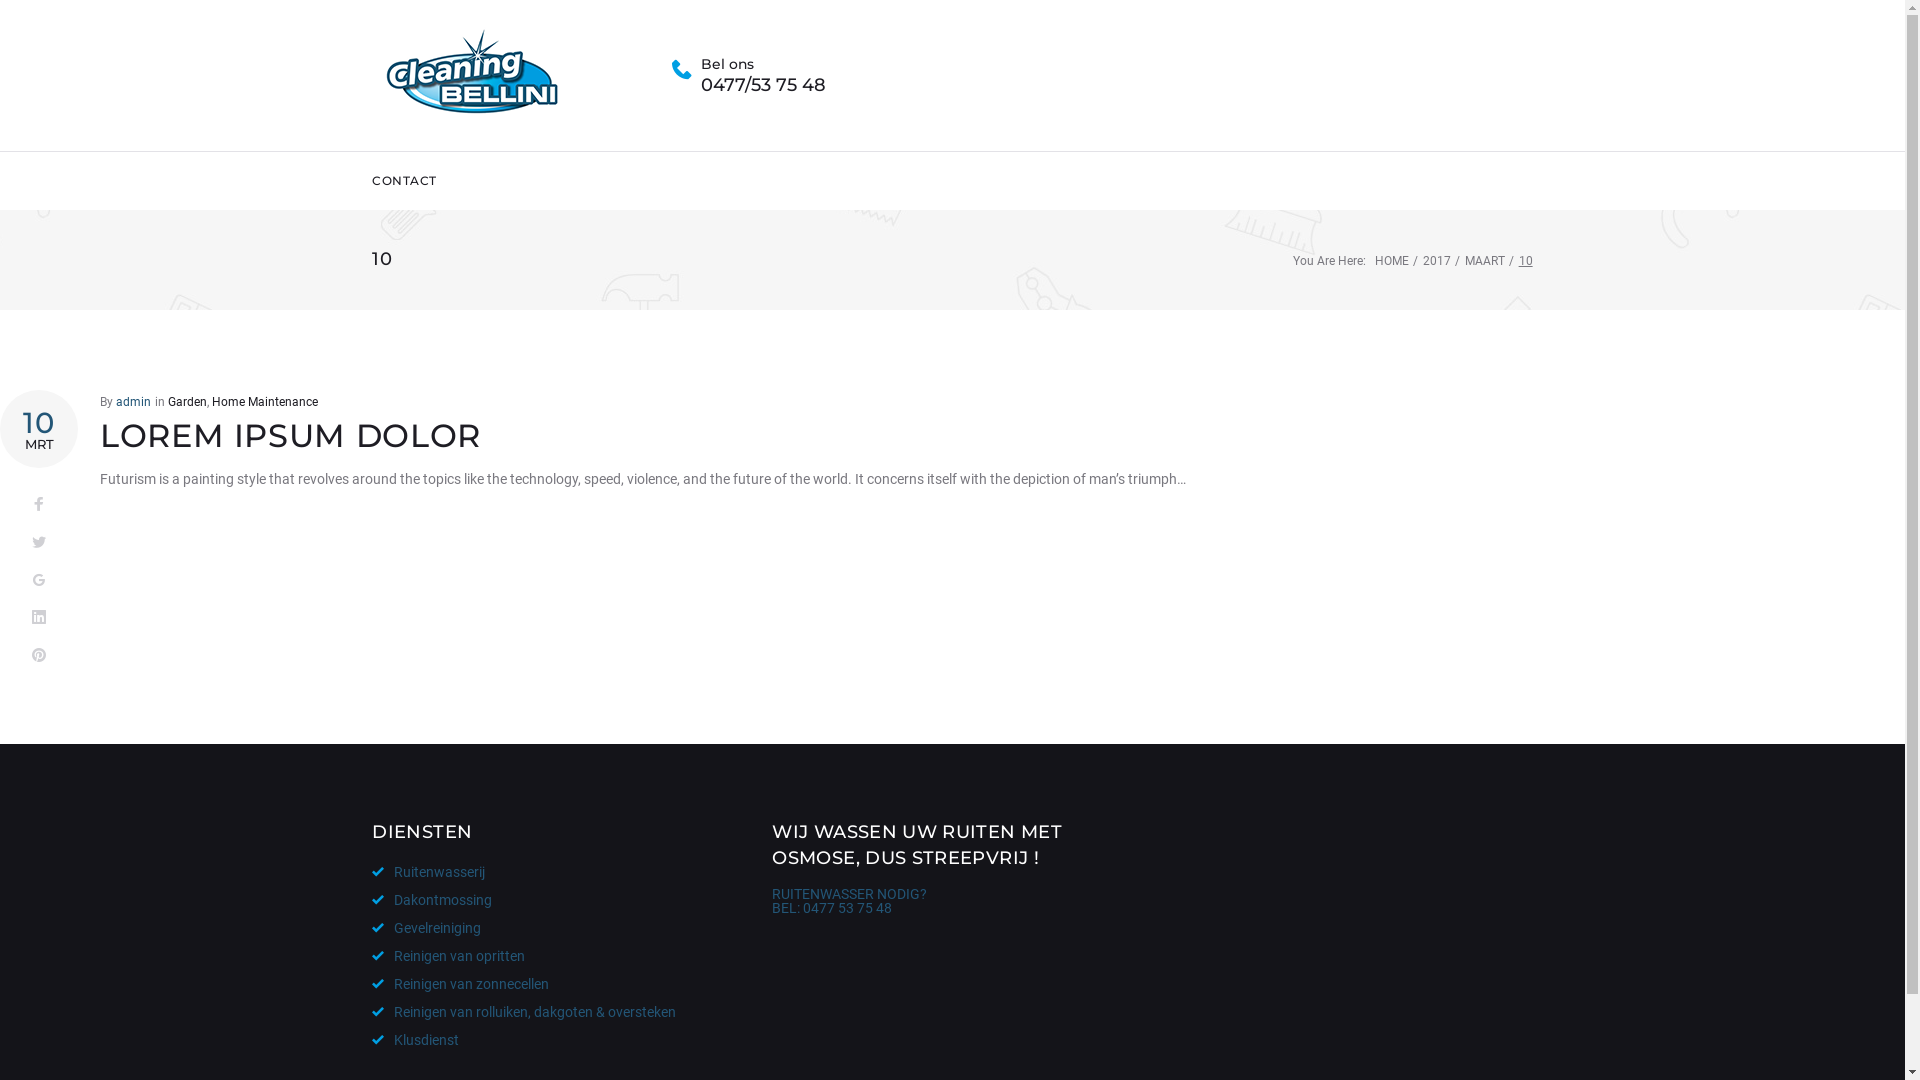 The height and width of the screenshot is (1080, 1920). Describe the element at coordinates (524, 1012) in the screenshot. I see `Reinigen van rolluiken, dakgoten & oversteken` at that location.